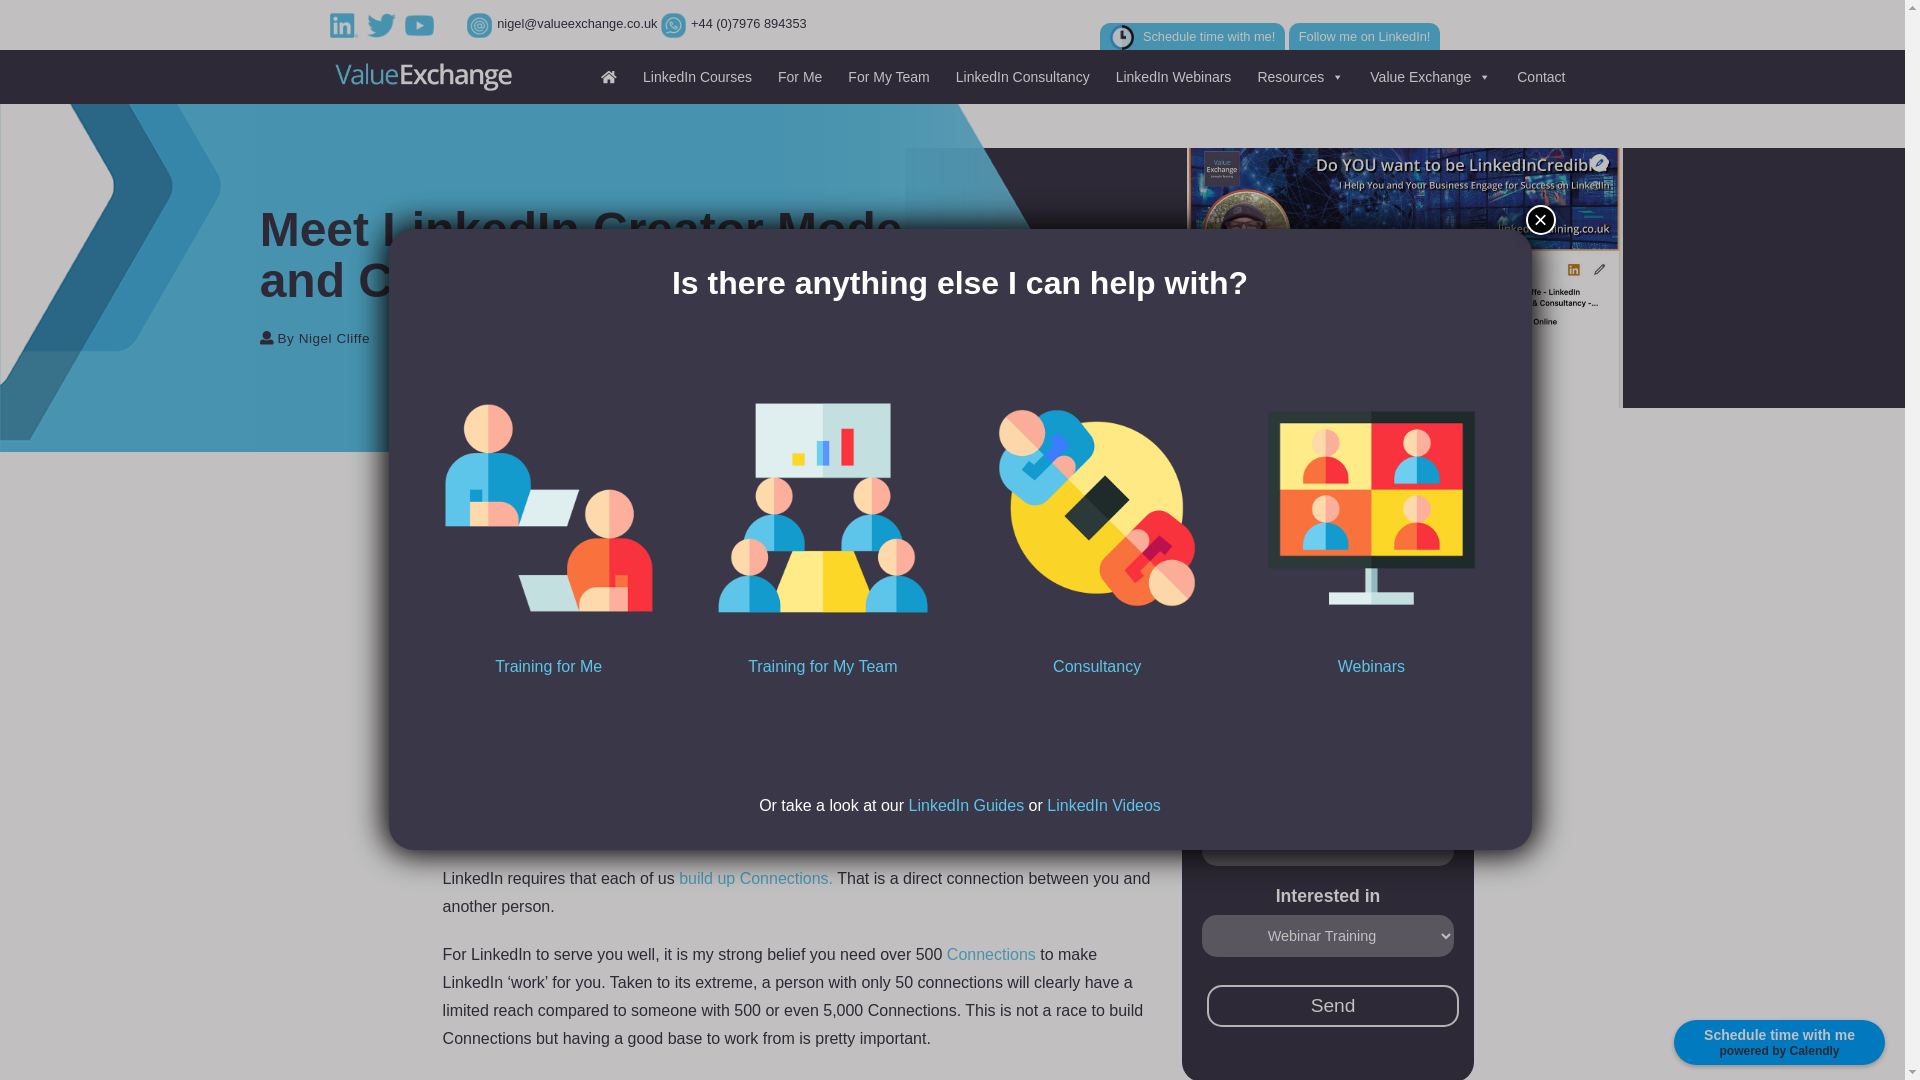 This screenshot has height=1080, width=1920. I want to click on Value Exchange, so click(1427, 77).